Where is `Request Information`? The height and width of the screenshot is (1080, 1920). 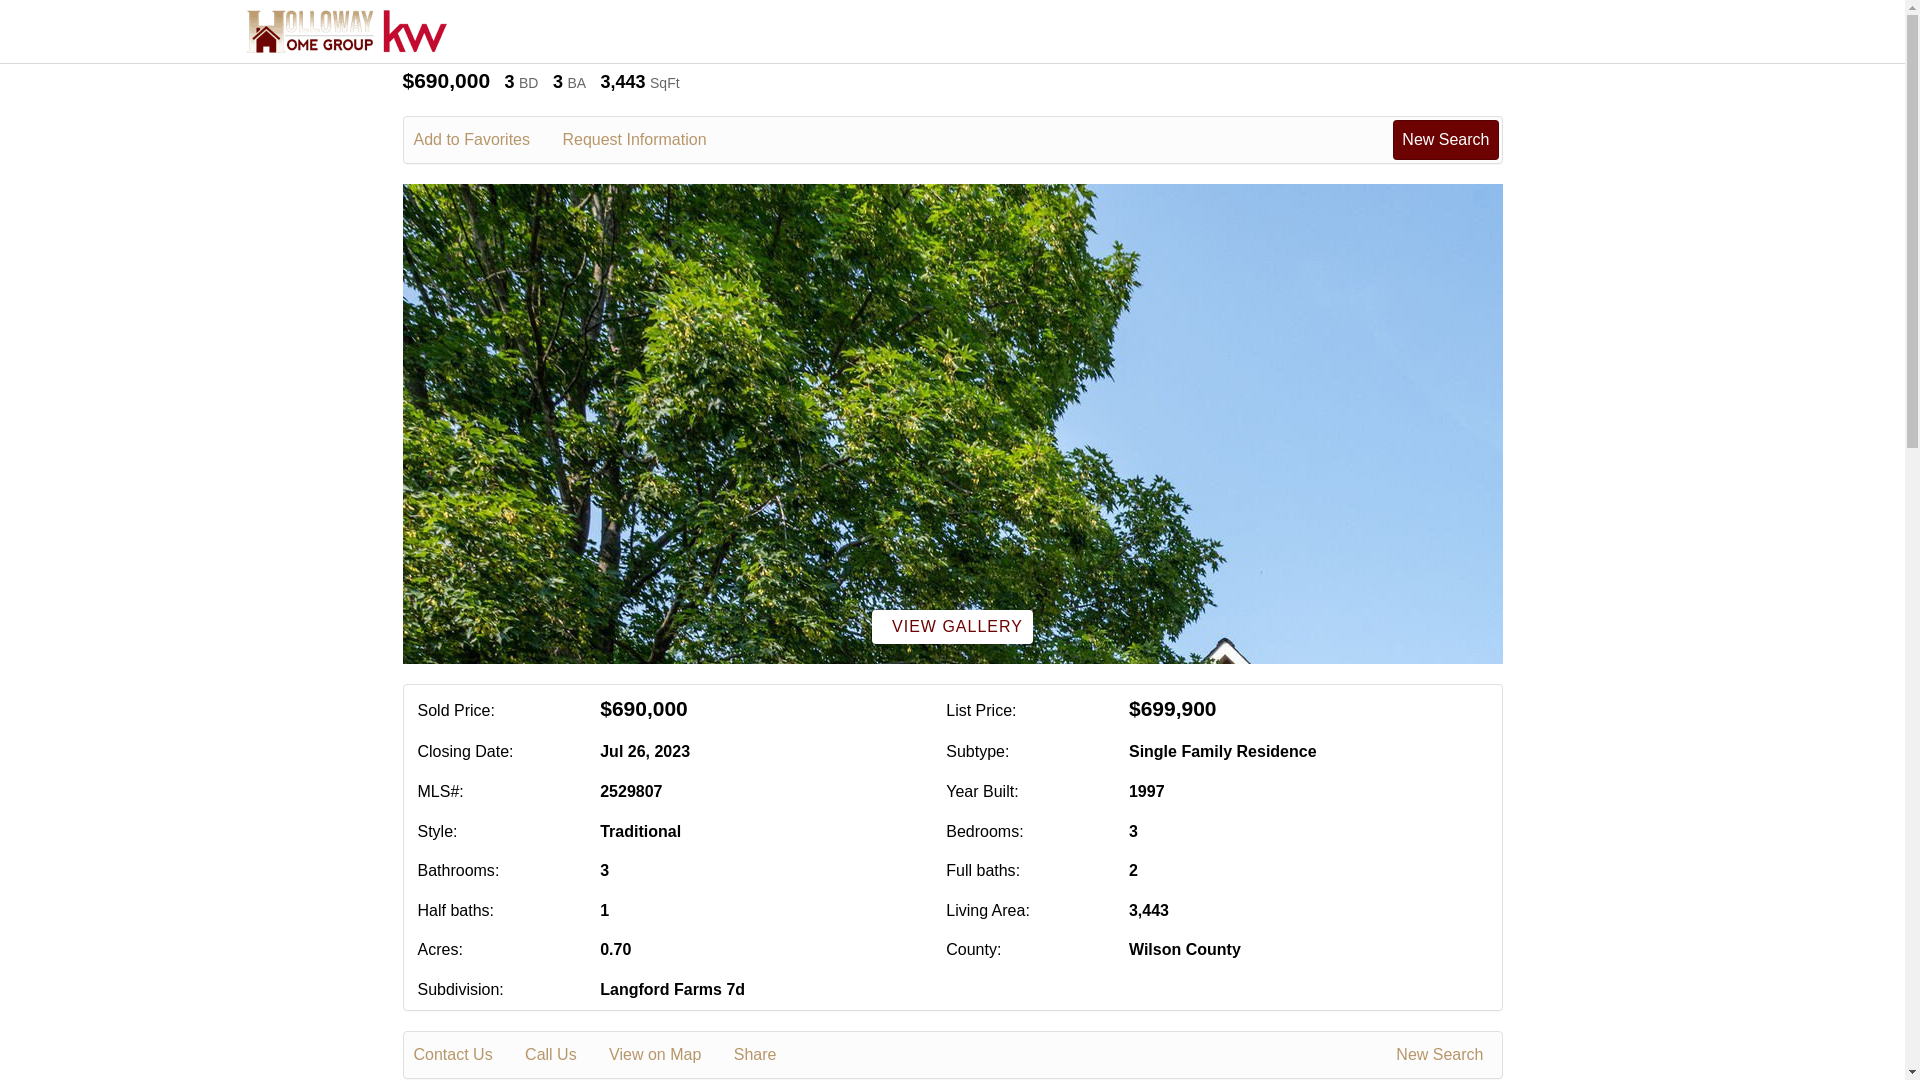 Request Information is located at coordinates (648, 140).